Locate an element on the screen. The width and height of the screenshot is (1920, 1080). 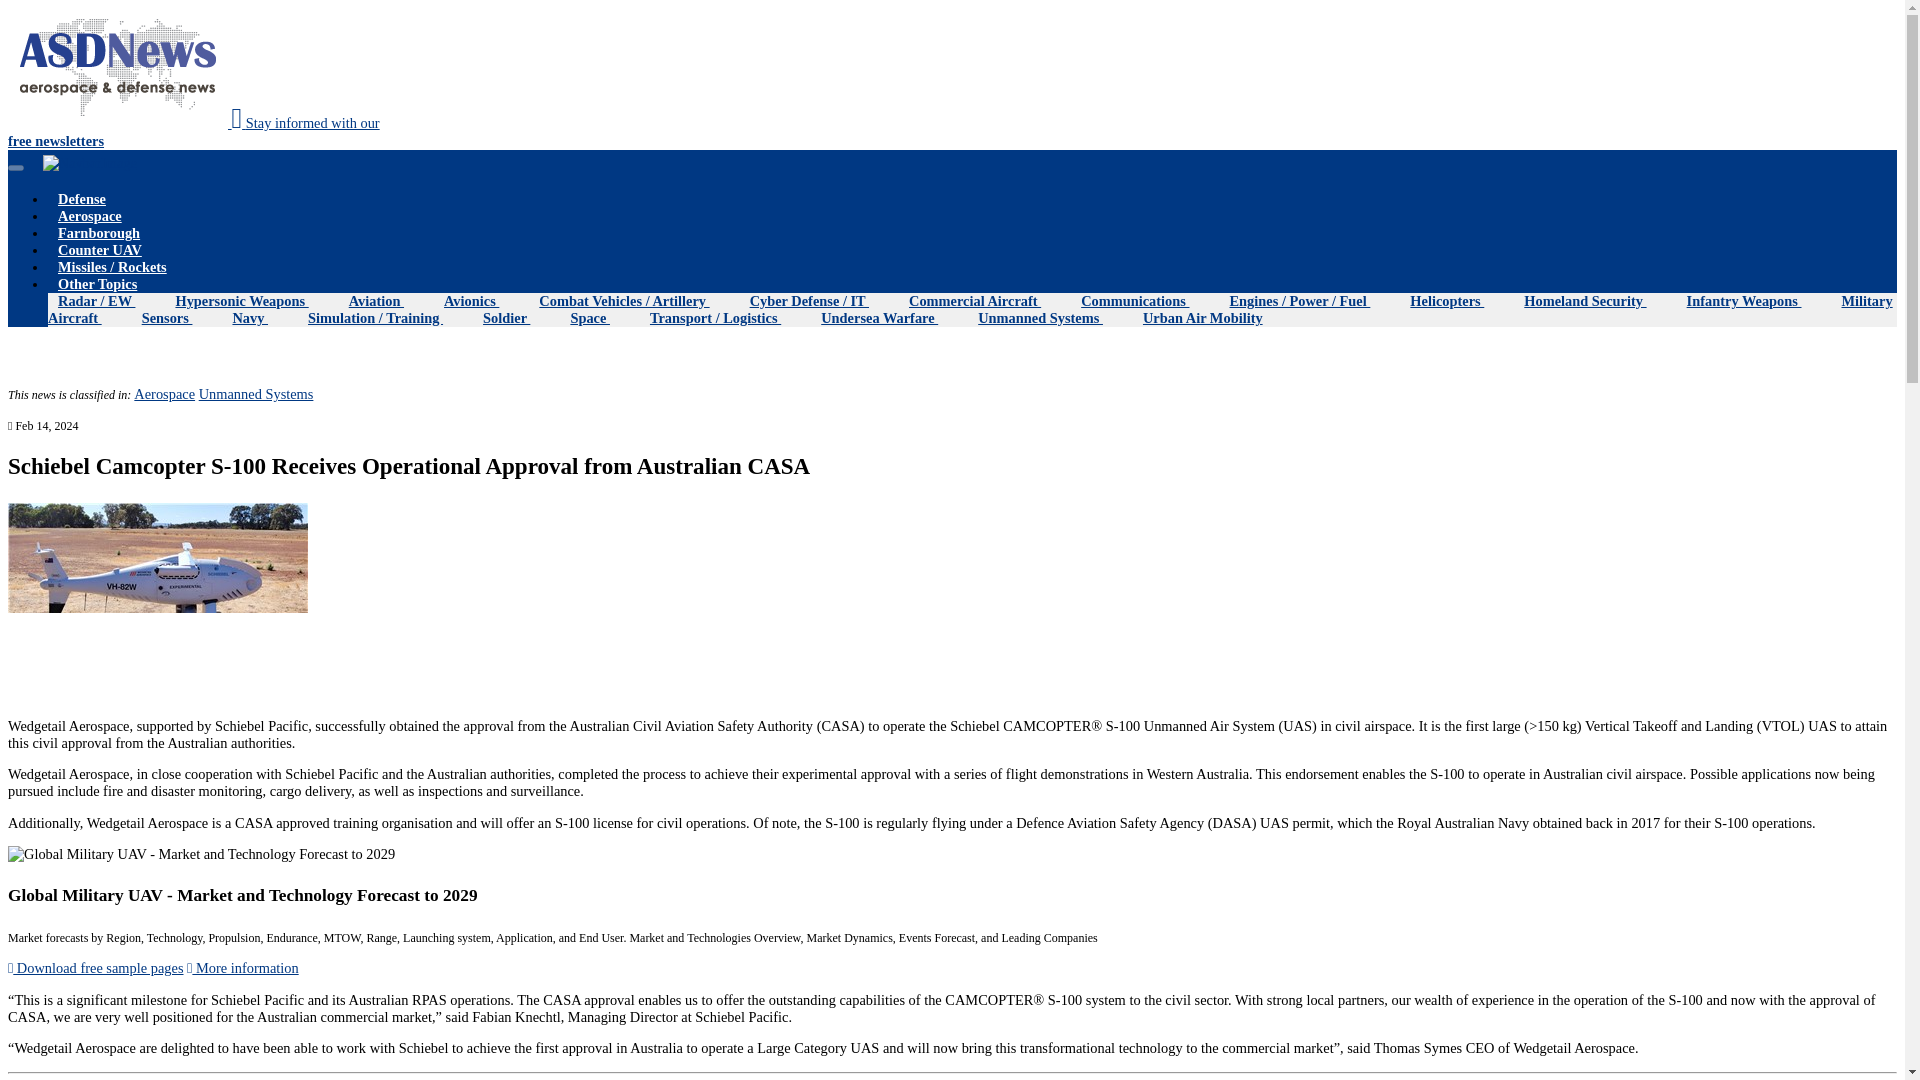
Counter UAV is located at coordinates (96, 968).